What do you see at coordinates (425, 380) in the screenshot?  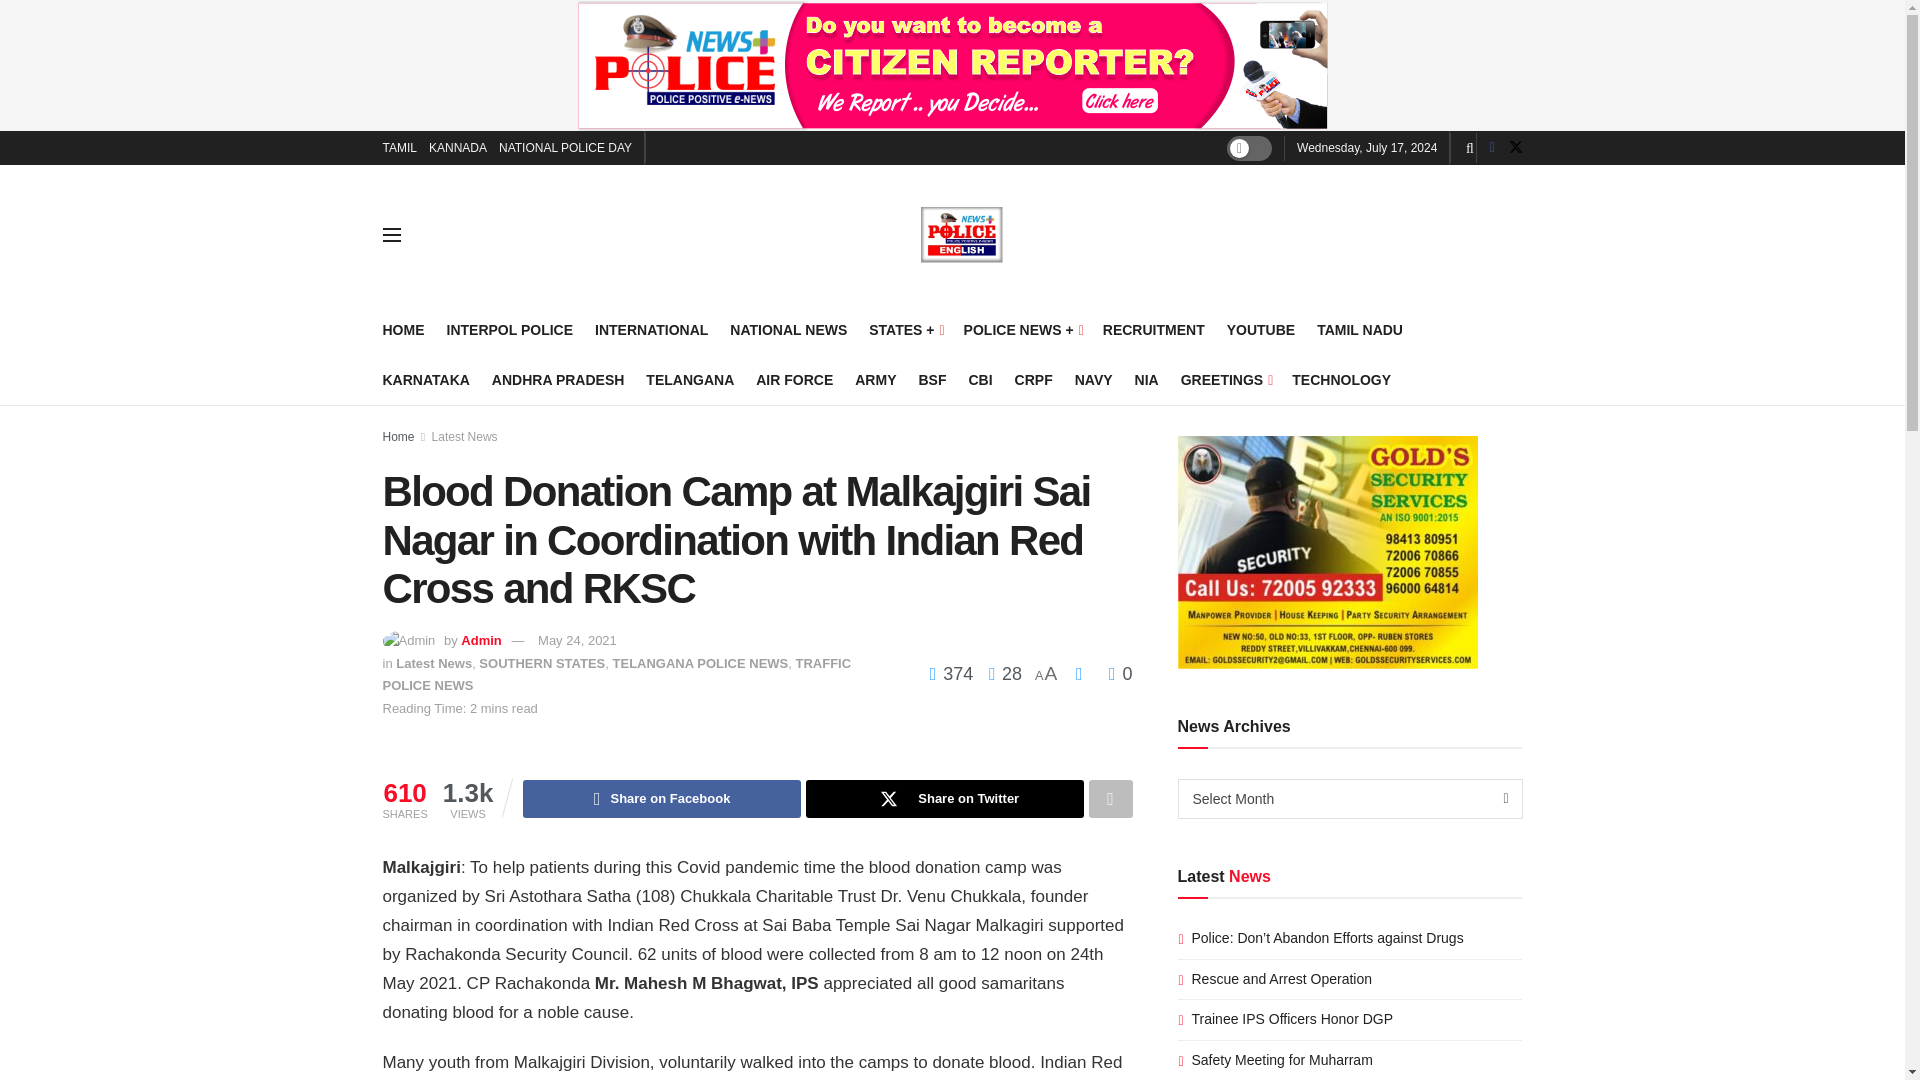 I see `KARNATAKA` at bounding box center [425, 380].